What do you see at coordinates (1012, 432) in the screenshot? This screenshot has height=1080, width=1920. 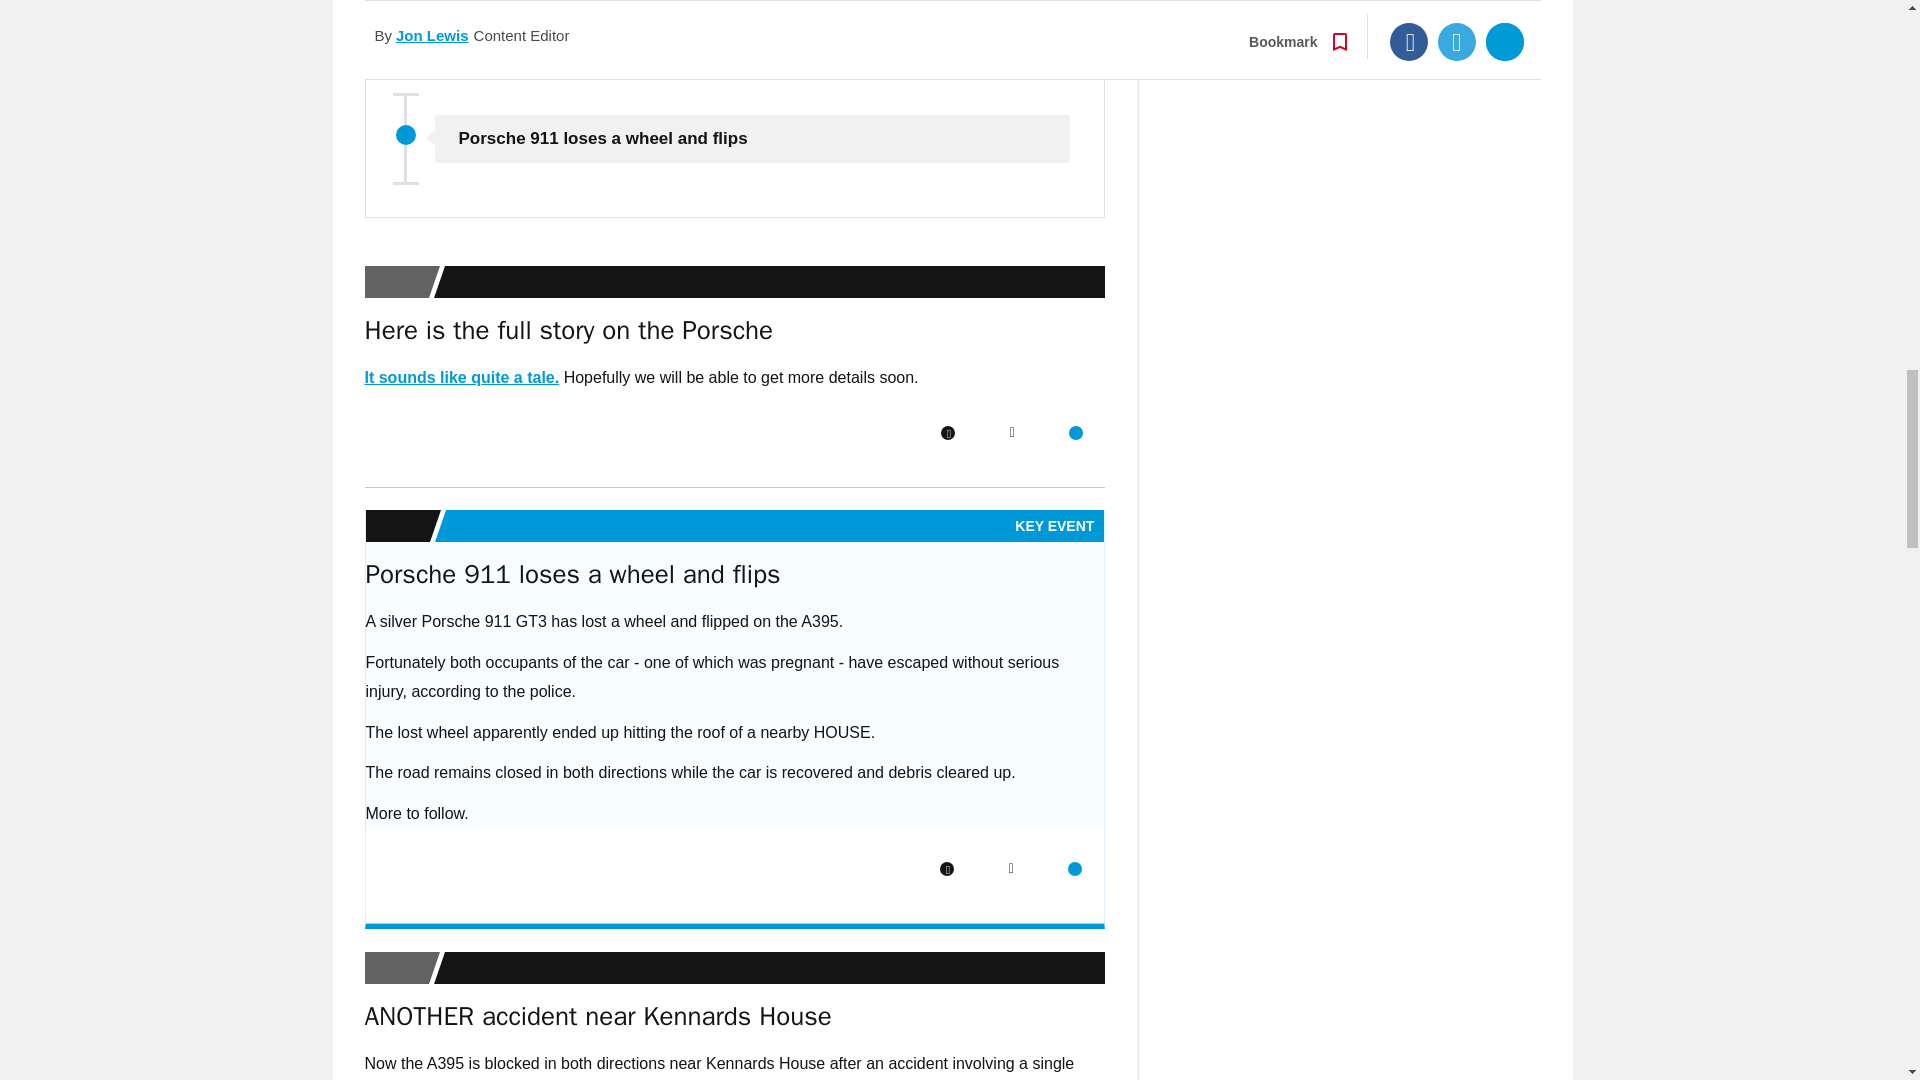 I see `Twitter` at bounding box center [1012, 432].